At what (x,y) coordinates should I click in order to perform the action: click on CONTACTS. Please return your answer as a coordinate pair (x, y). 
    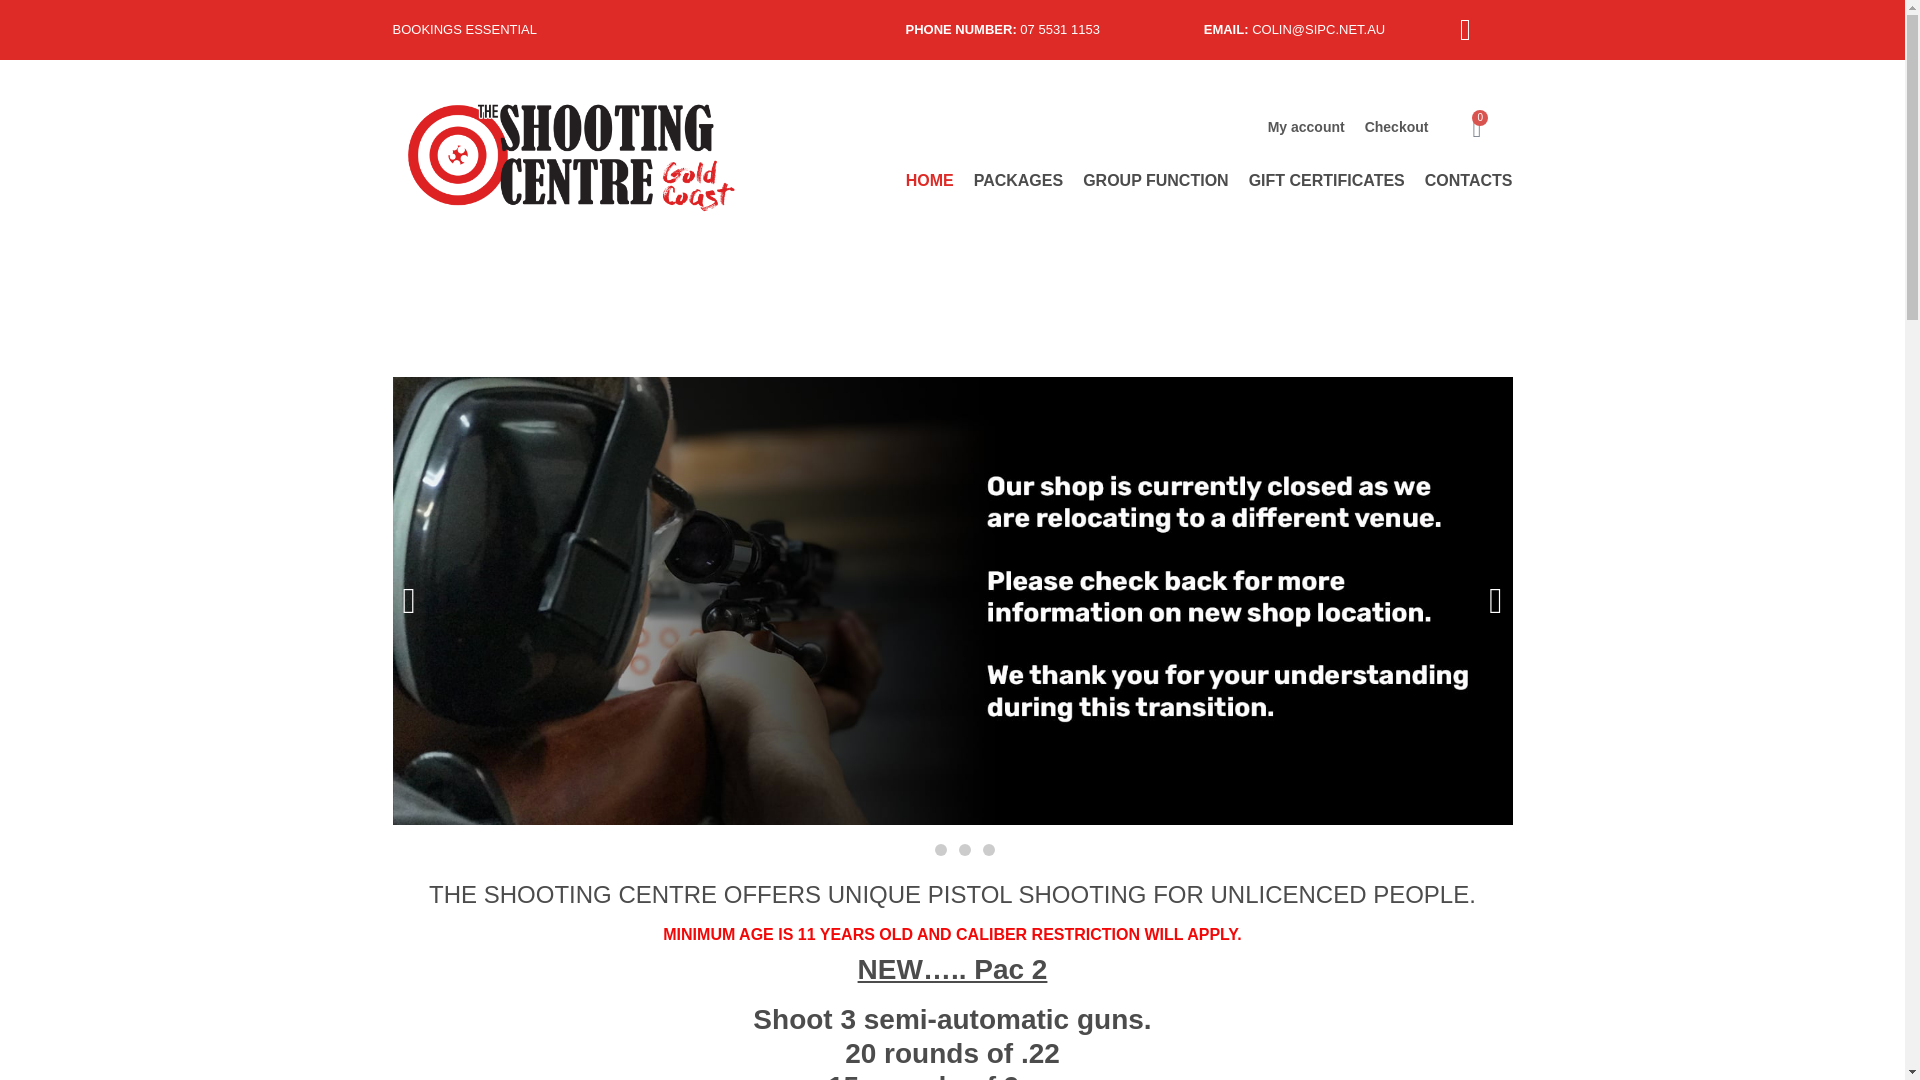
    Looking at the image, I should click on (1468, 180).